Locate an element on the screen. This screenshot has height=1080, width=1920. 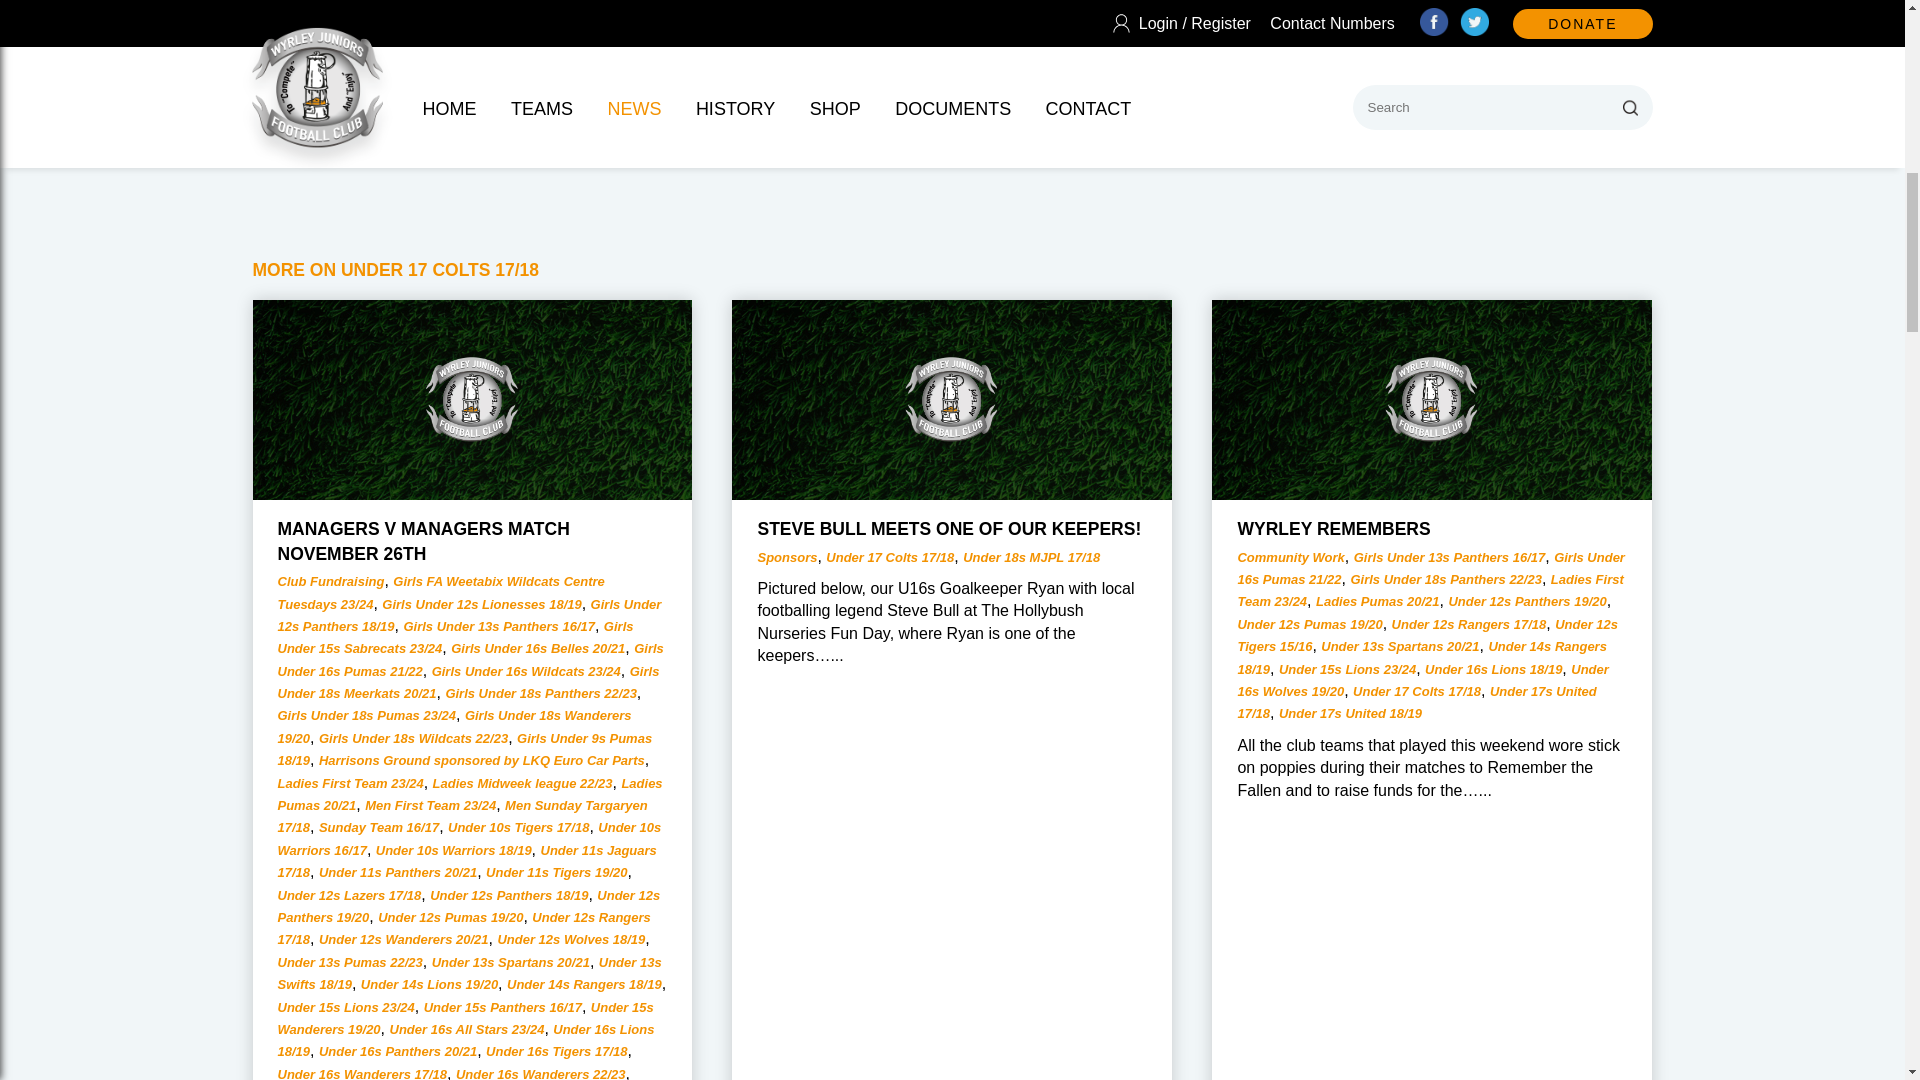
MANAGERS V MANAGERS MATCH NOVEMBER 26TH is located at coordinates (424, 541).